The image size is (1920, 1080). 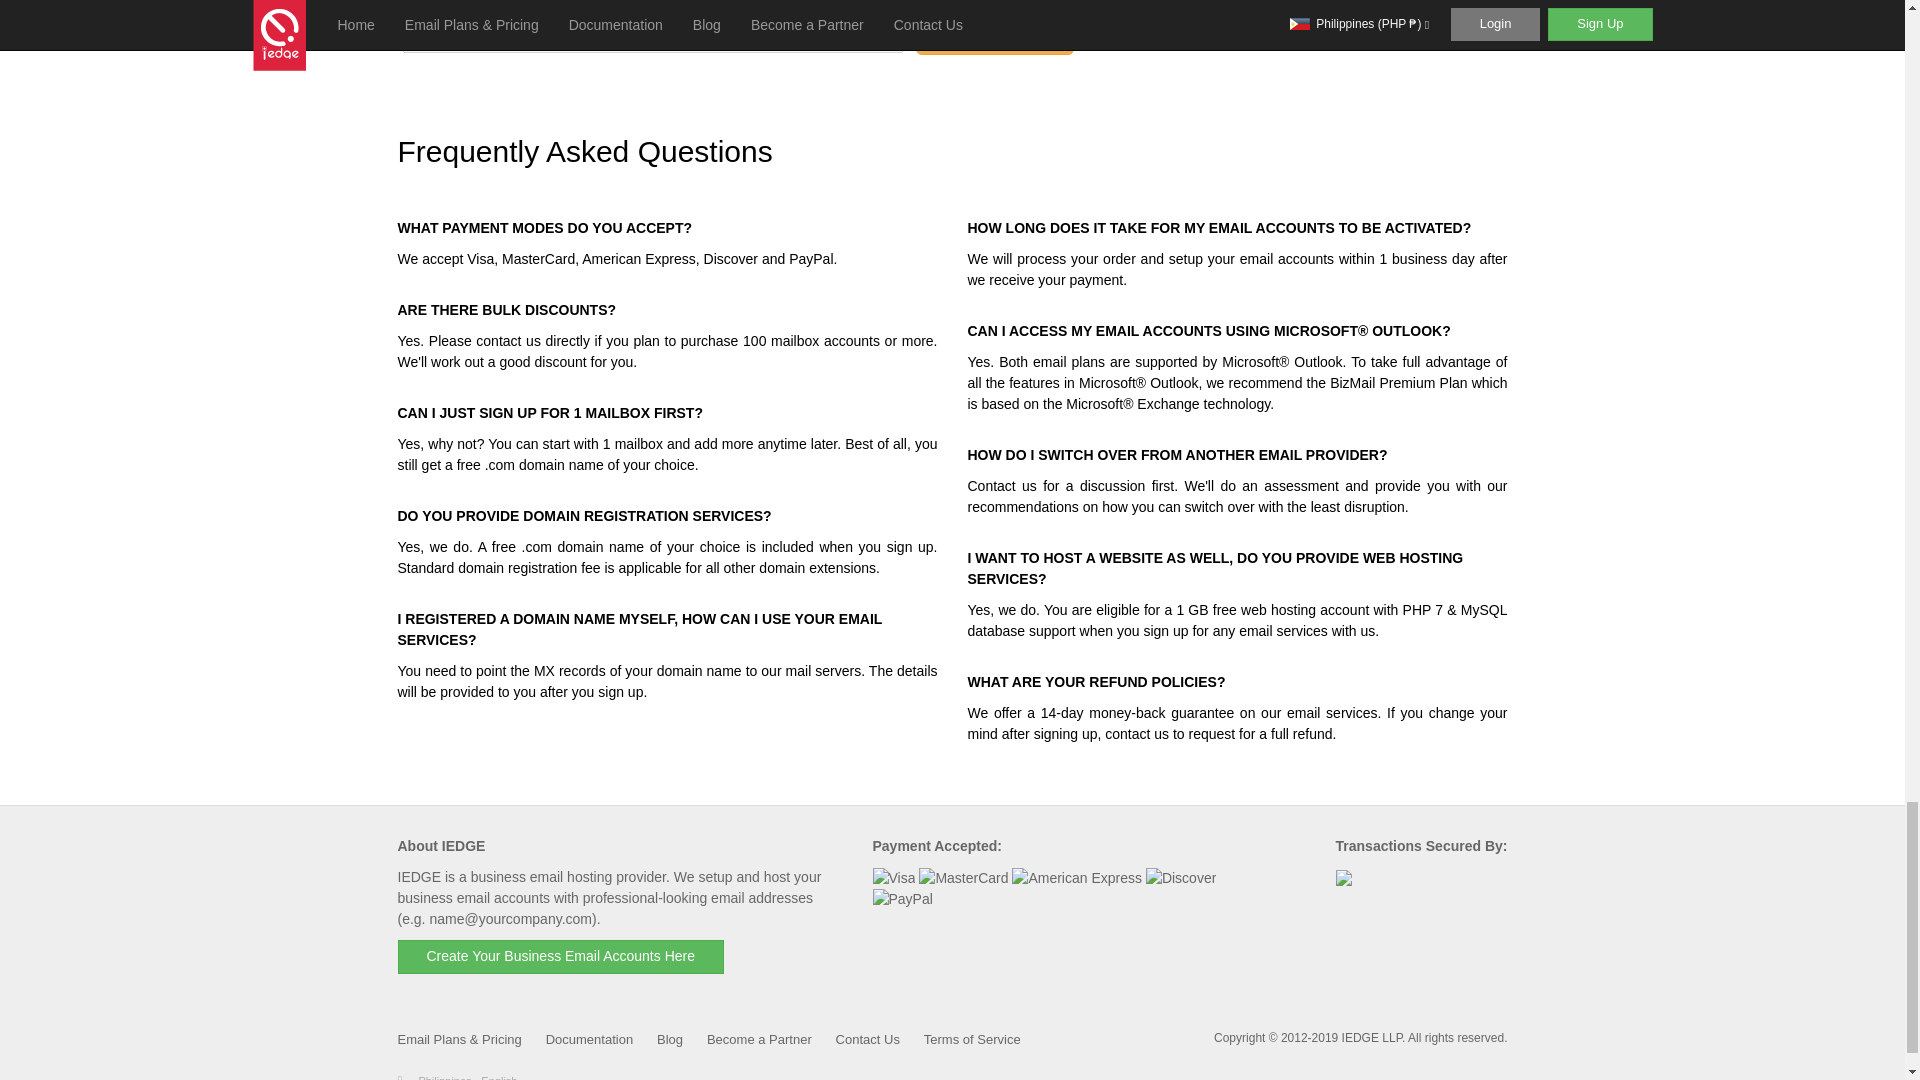 I want to click on Discover, so click(x=1180, y=878).